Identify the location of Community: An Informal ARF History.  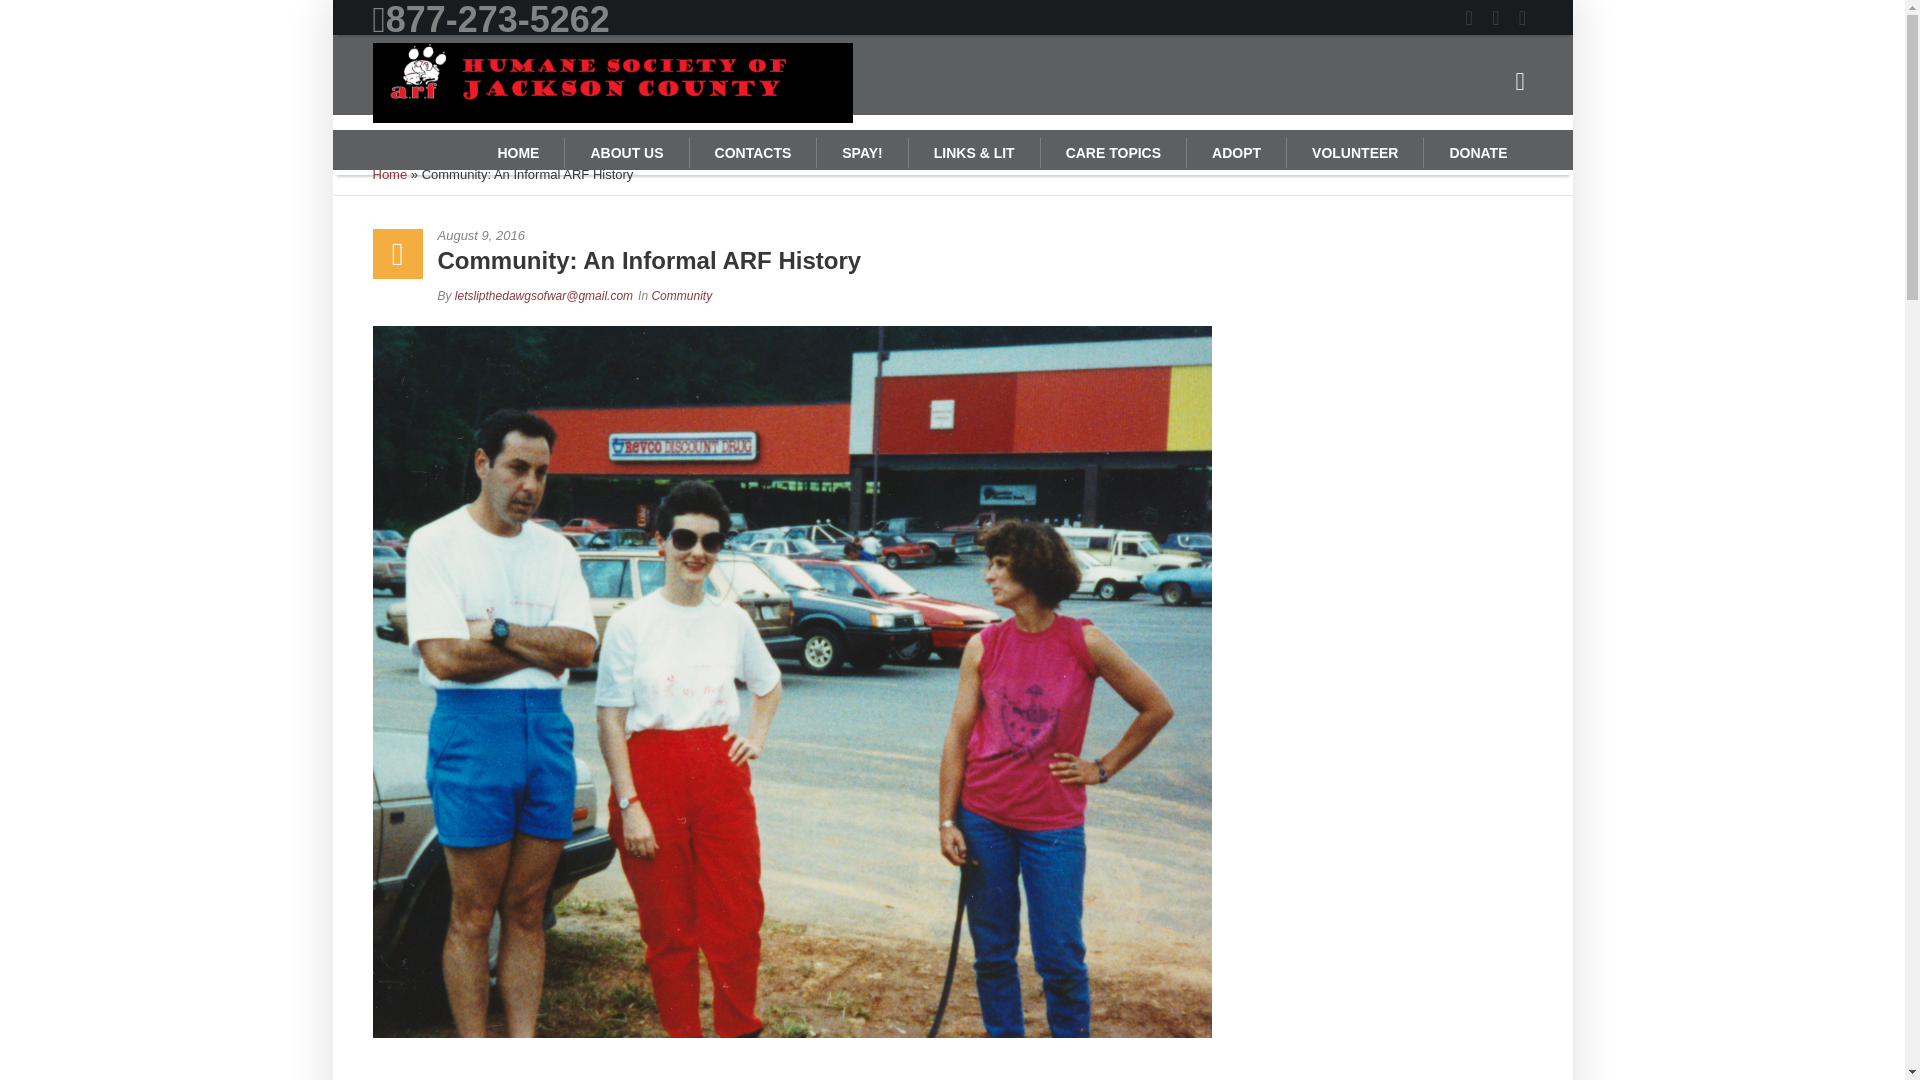
(792, 832).